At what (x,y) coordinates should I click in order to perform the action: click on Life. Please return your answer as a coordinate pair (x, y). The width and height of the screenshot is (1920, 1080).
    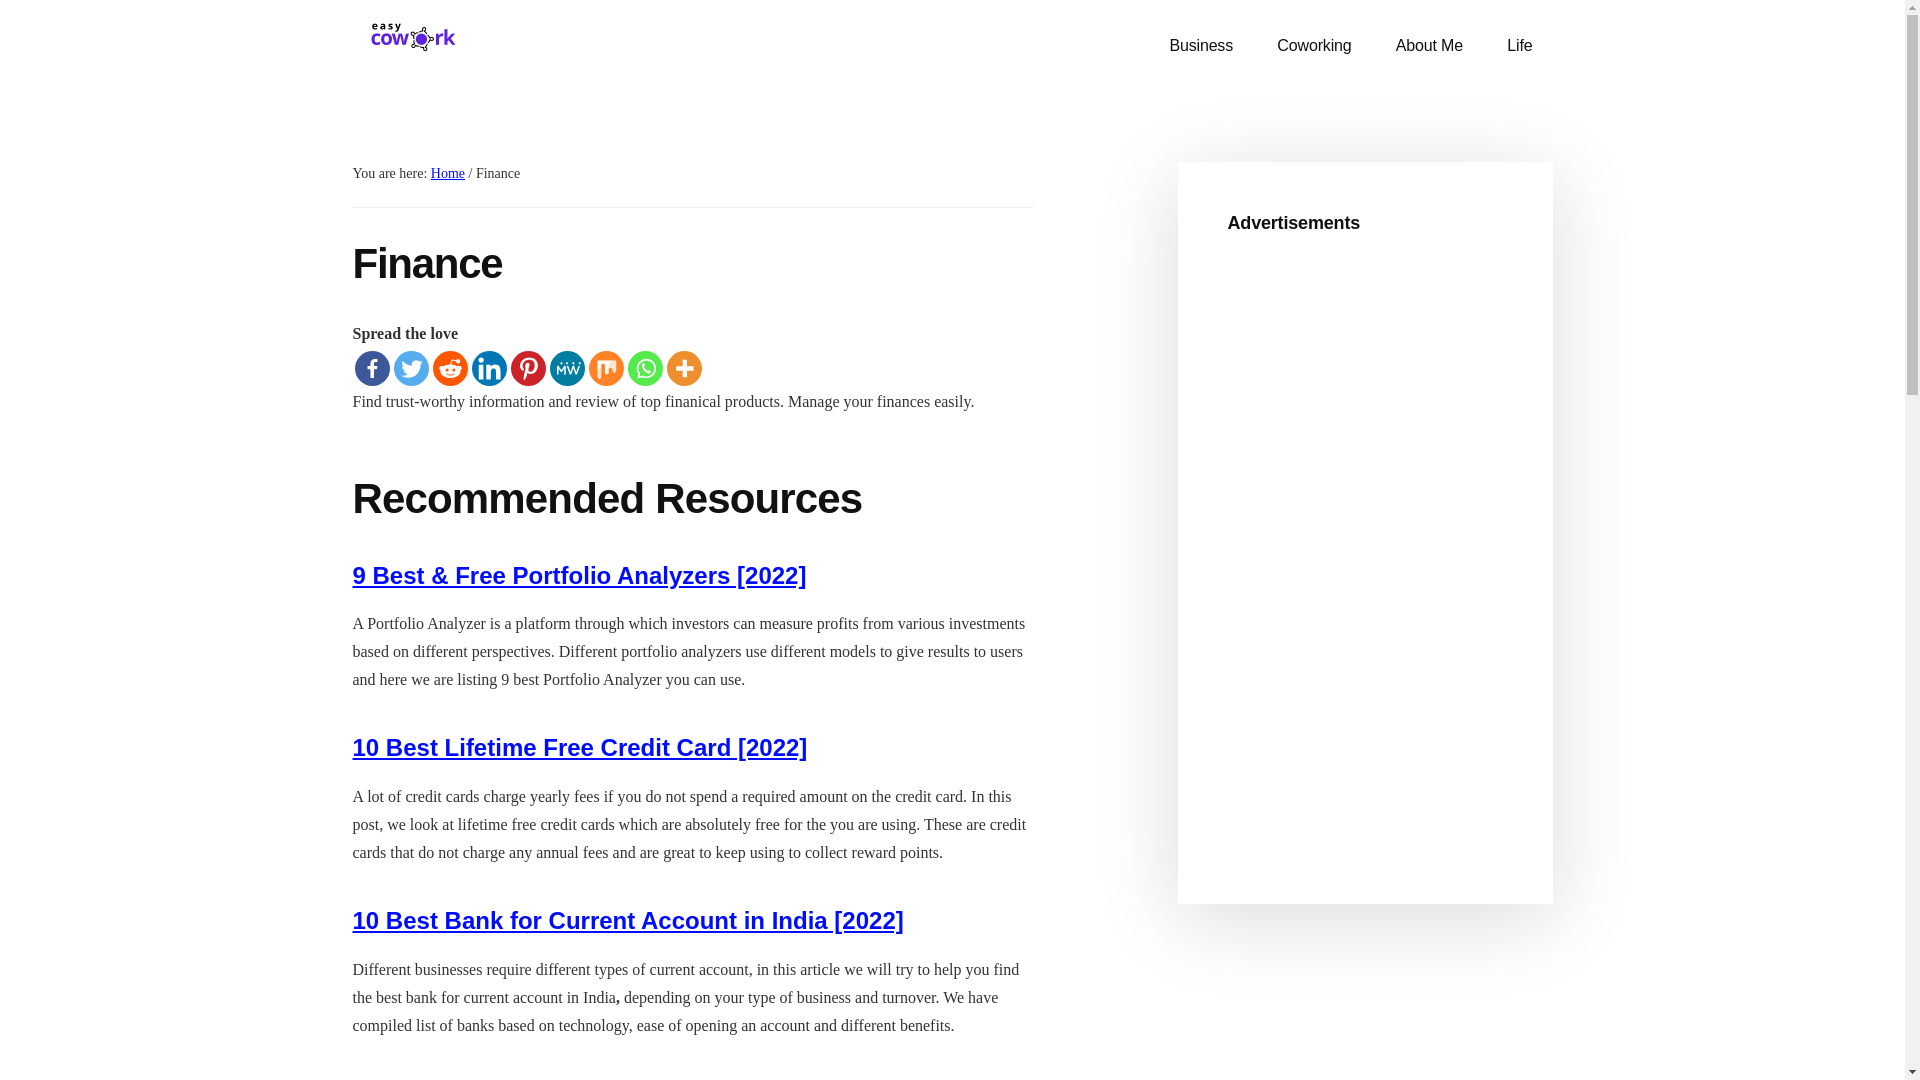
    Looking at the image, I should click on (1518, 46).